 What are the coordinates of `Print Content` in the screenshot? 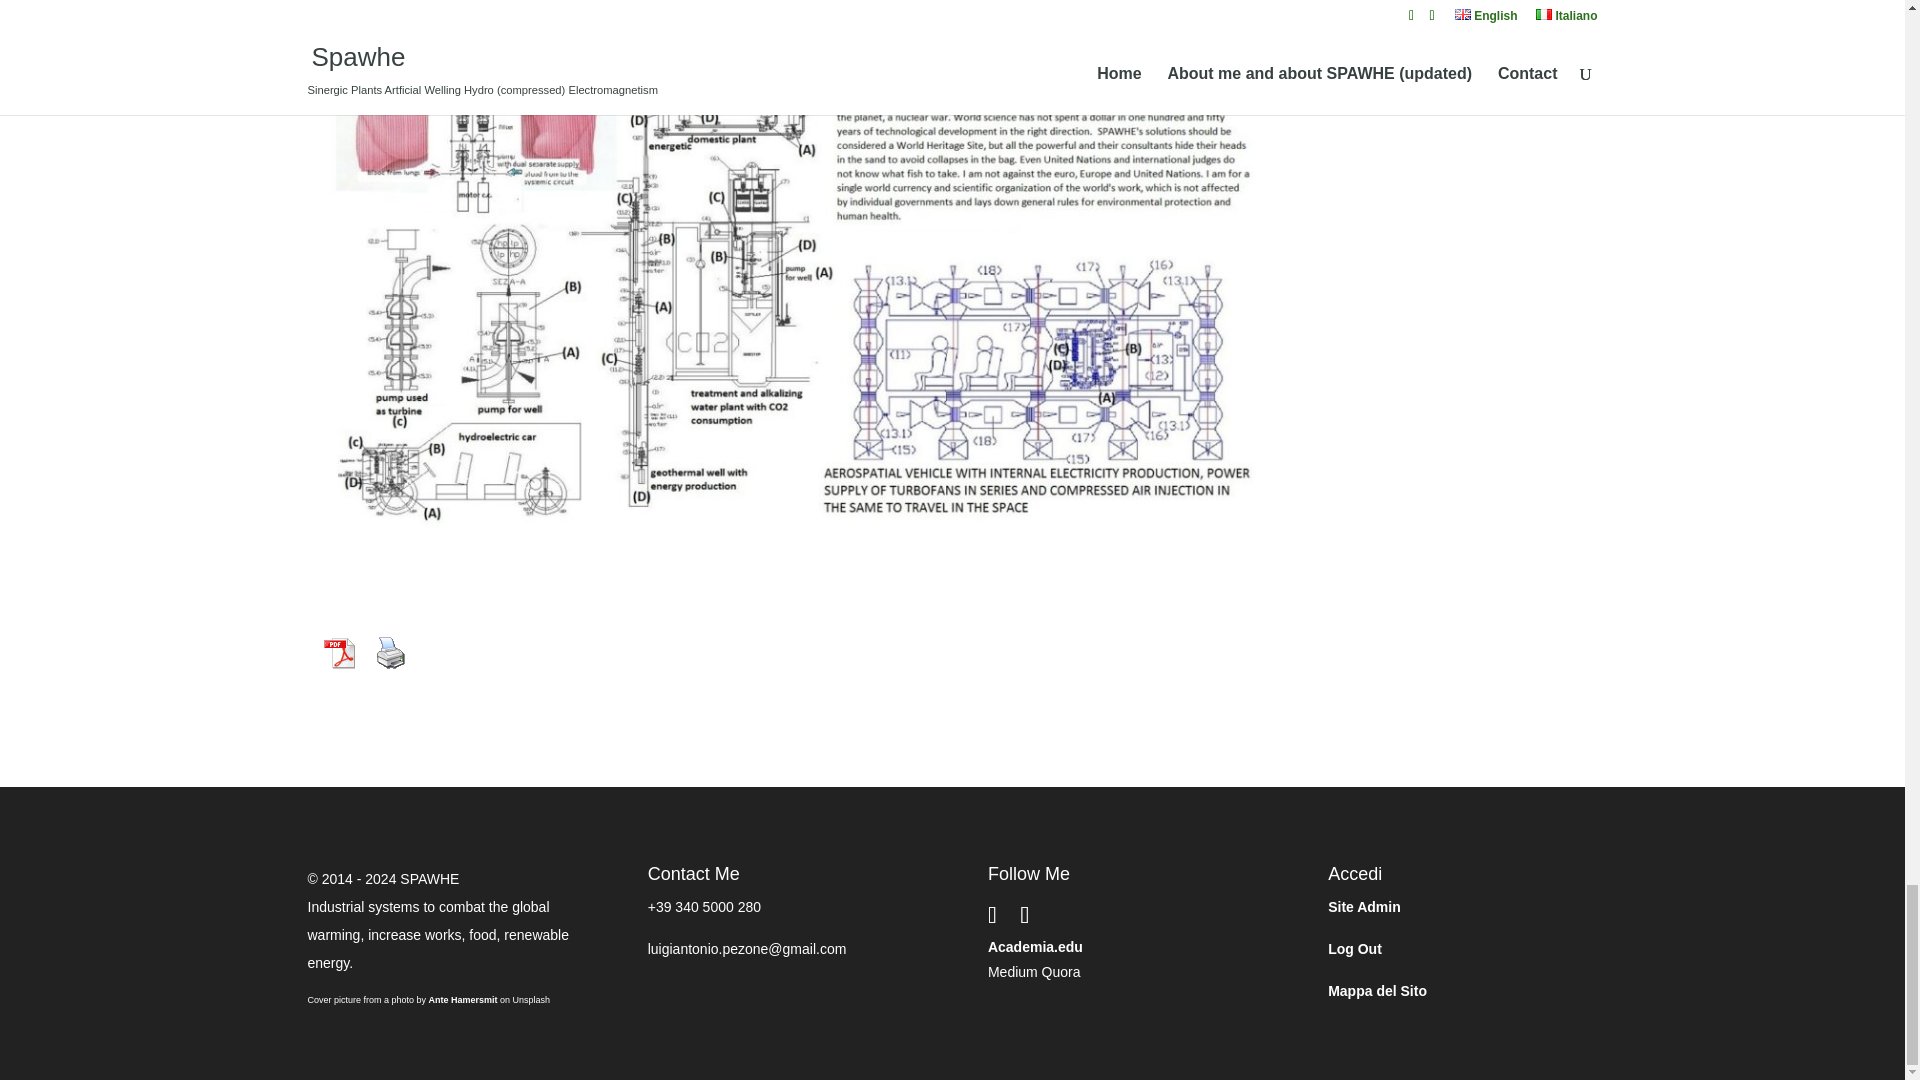 It's located at (391, 652).